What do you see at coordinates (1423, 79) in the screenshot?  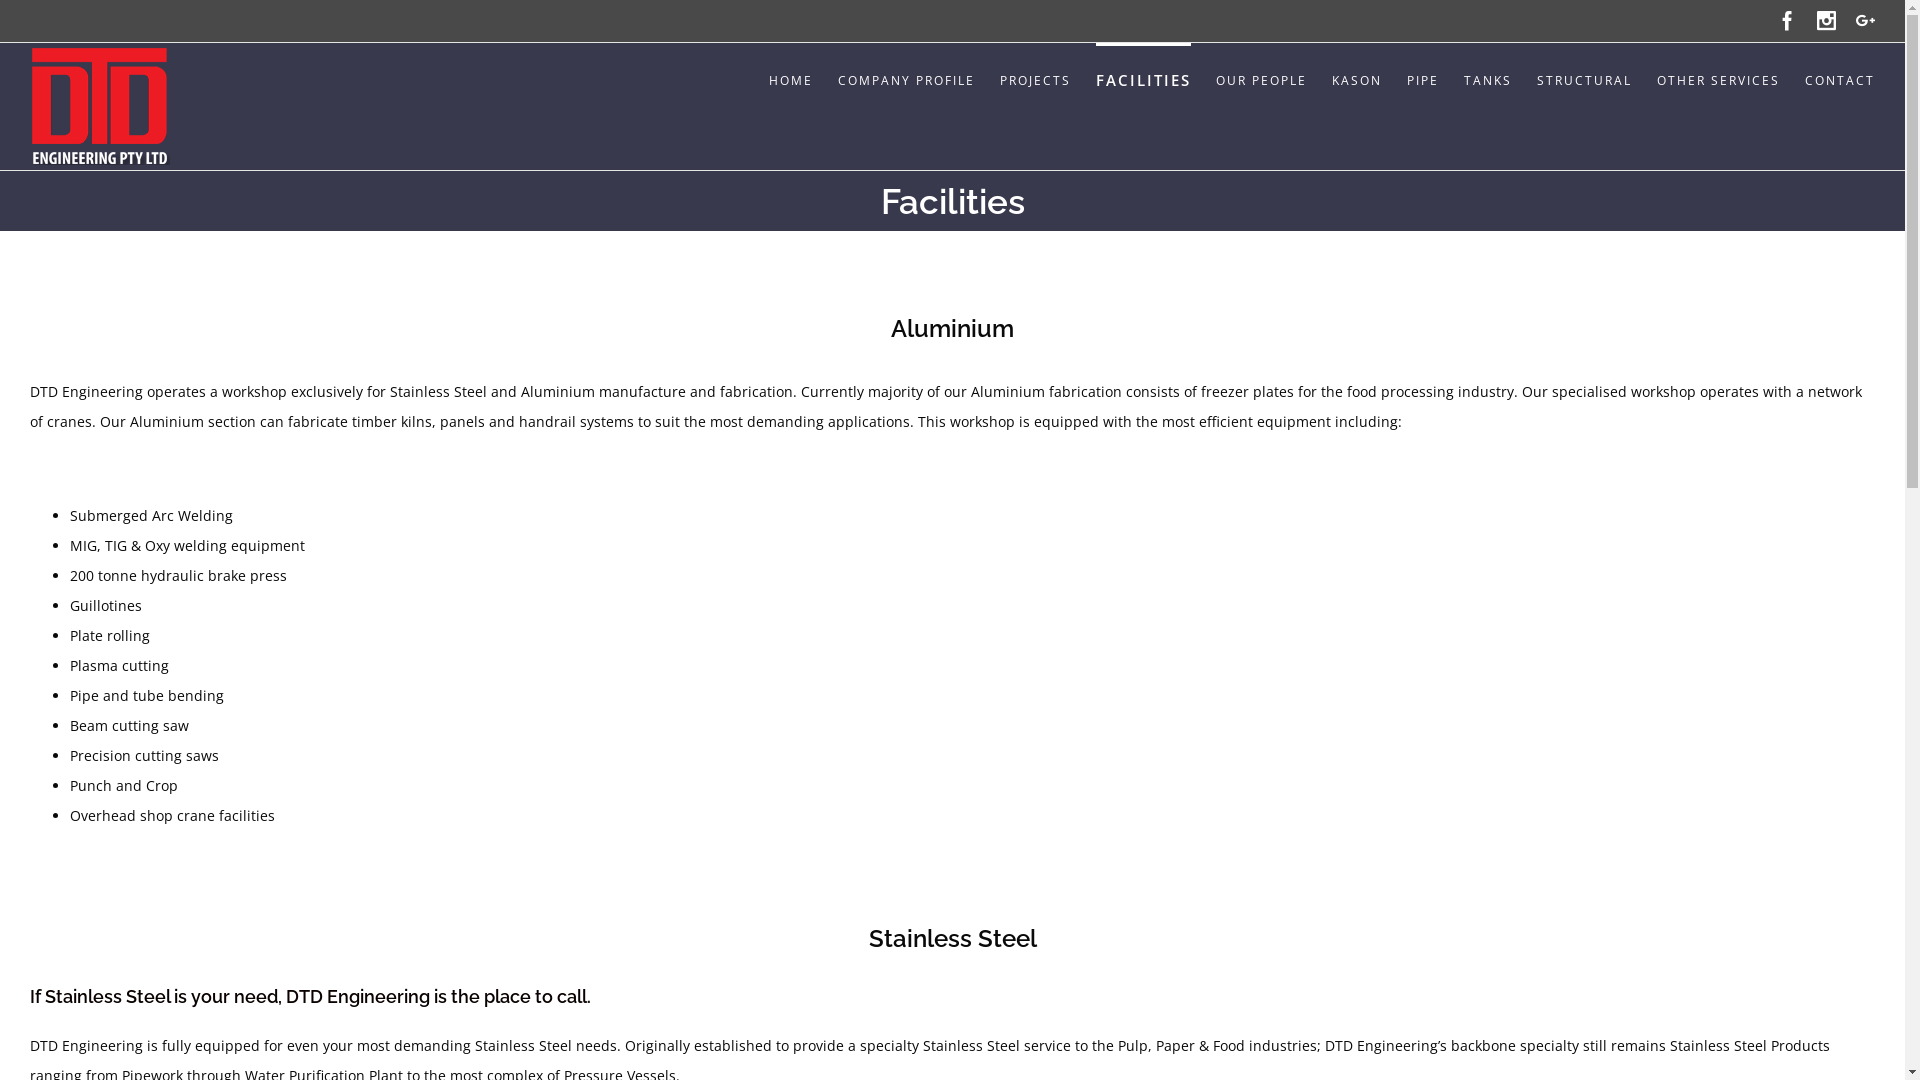 I see `PIPE` at bounding box center [1423, 79].